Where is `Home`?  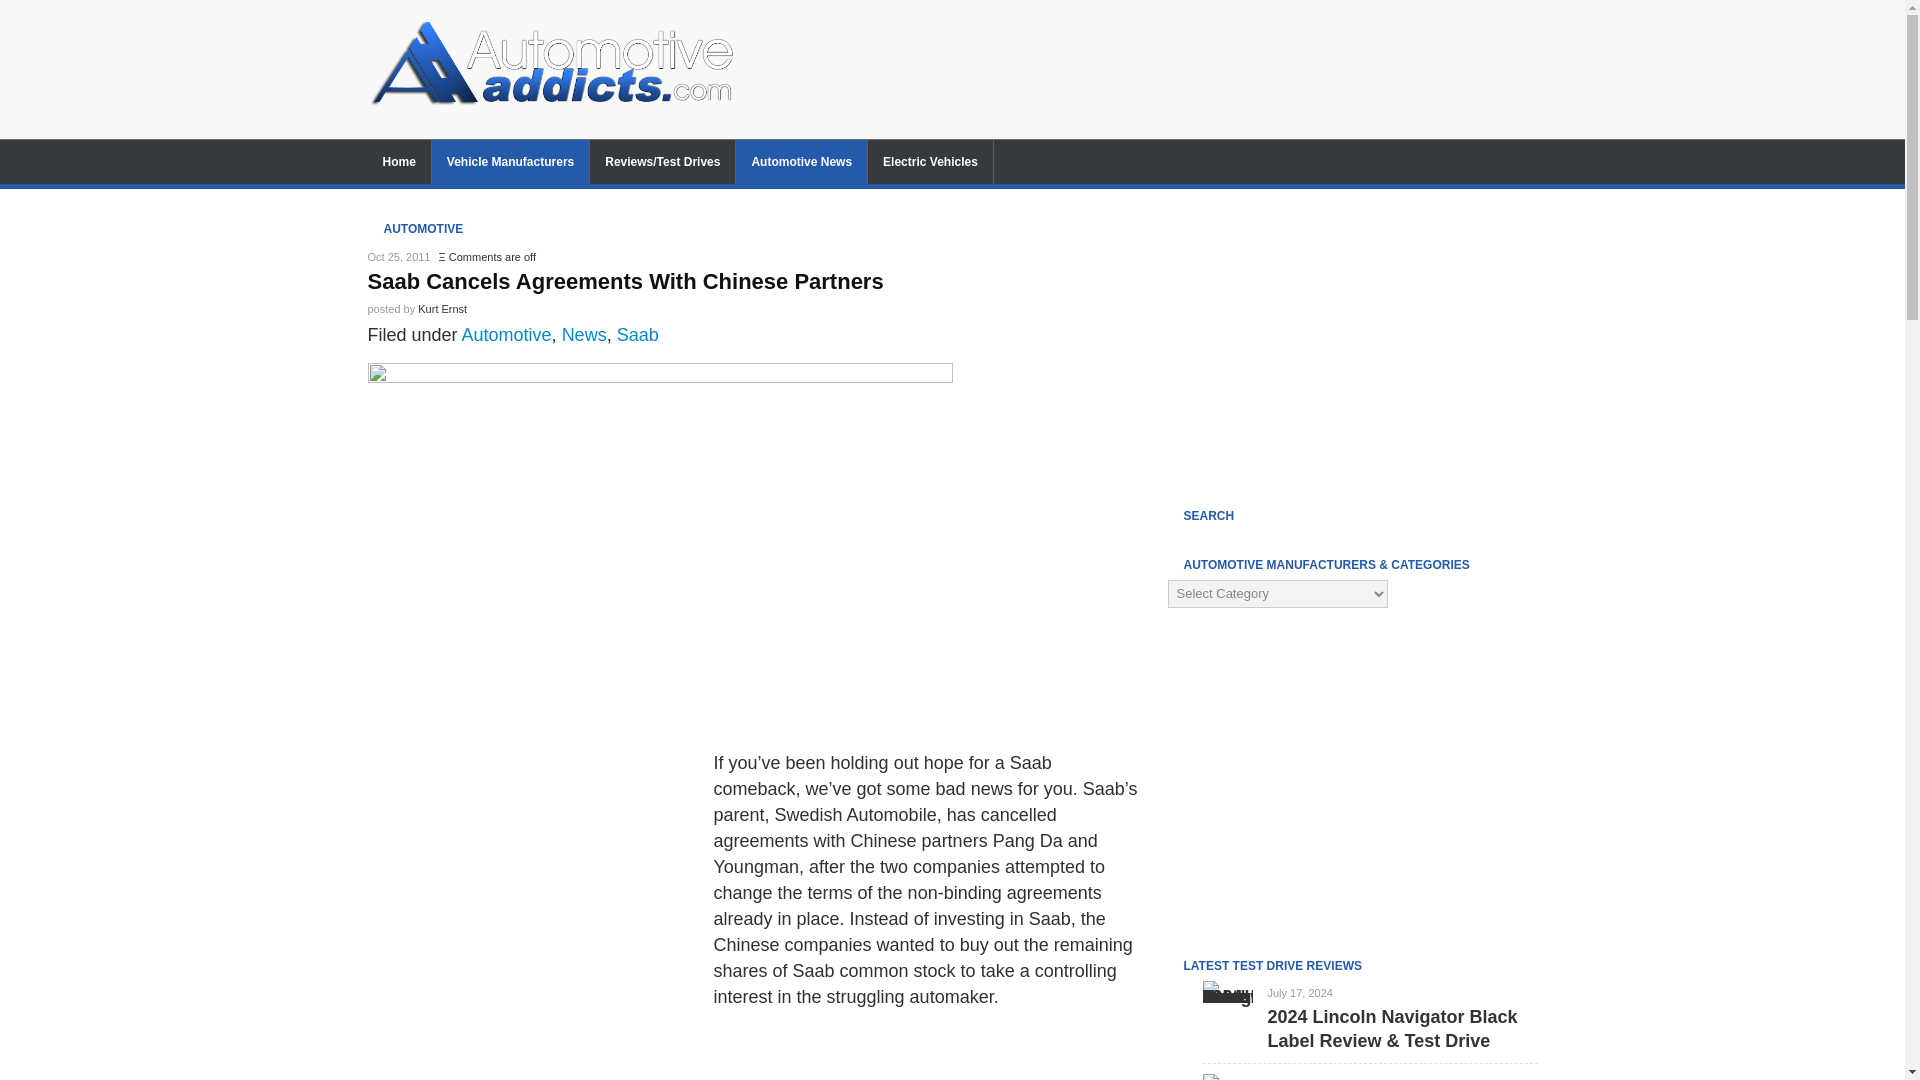 Home is located at coordinates (399, 162).